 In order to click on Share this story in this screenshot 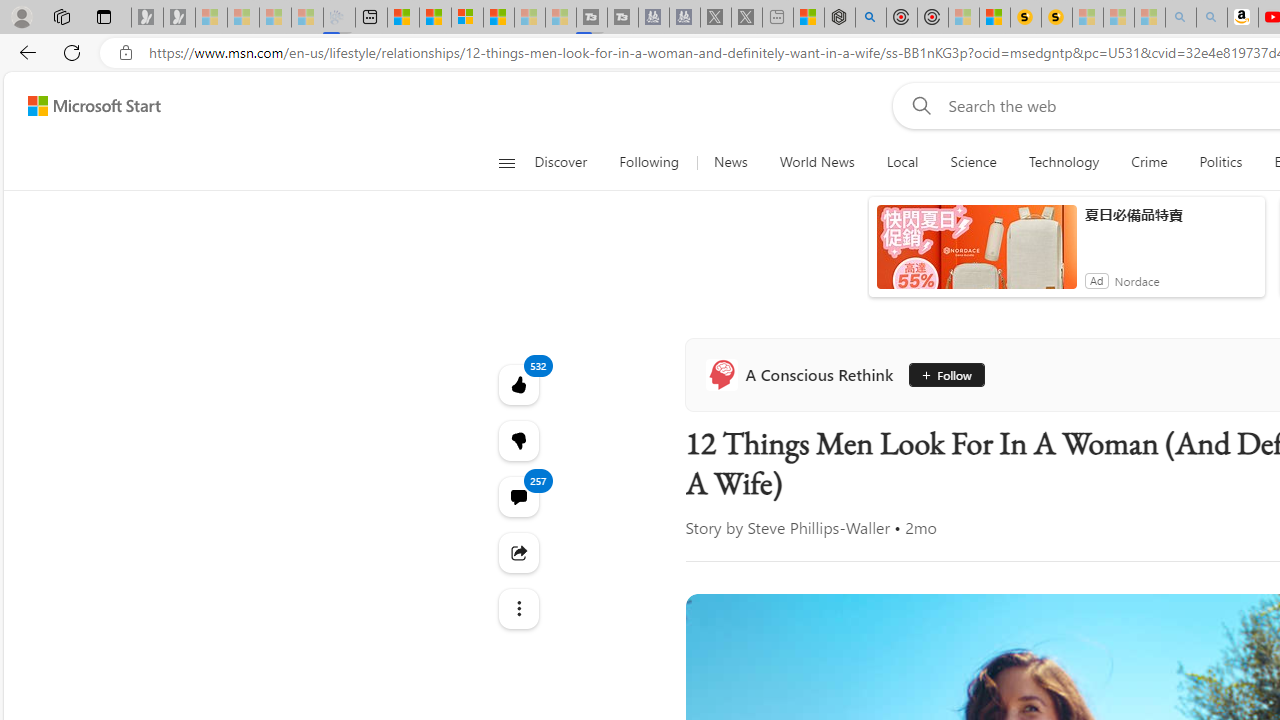, I will do `click(518, 552)`.